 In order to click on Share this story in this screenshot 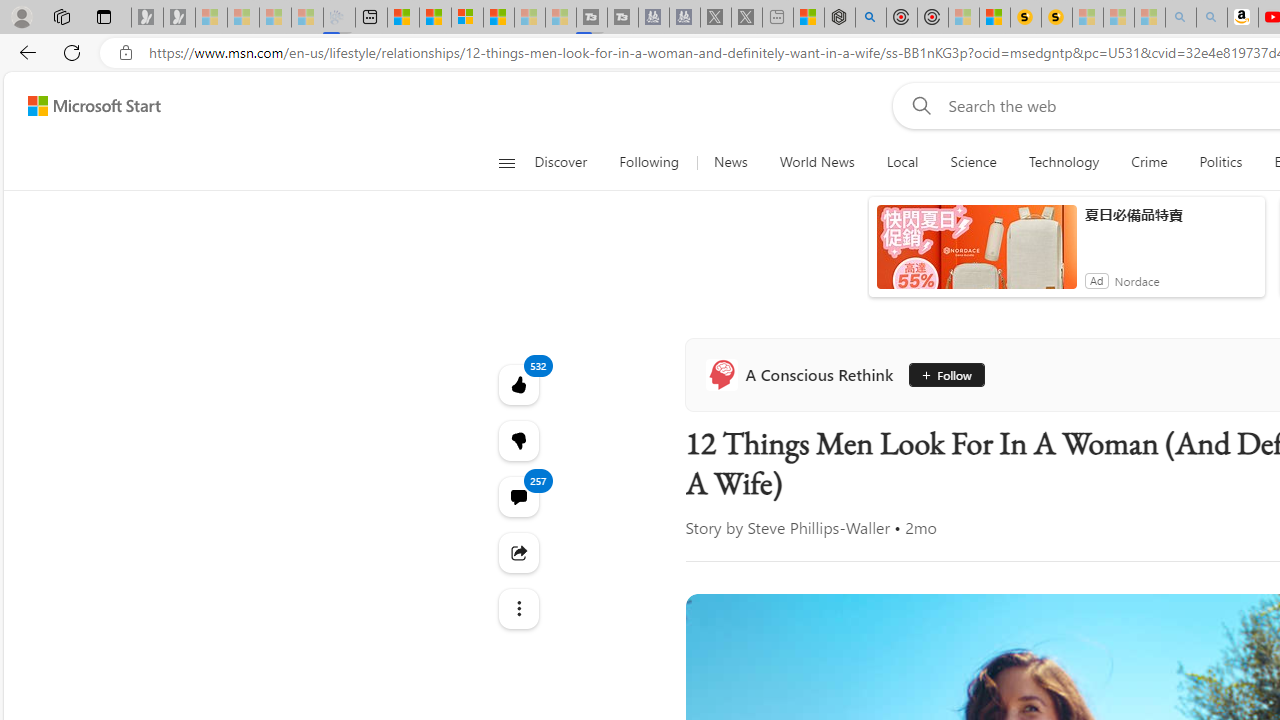, I will do `click(518, 552)`.